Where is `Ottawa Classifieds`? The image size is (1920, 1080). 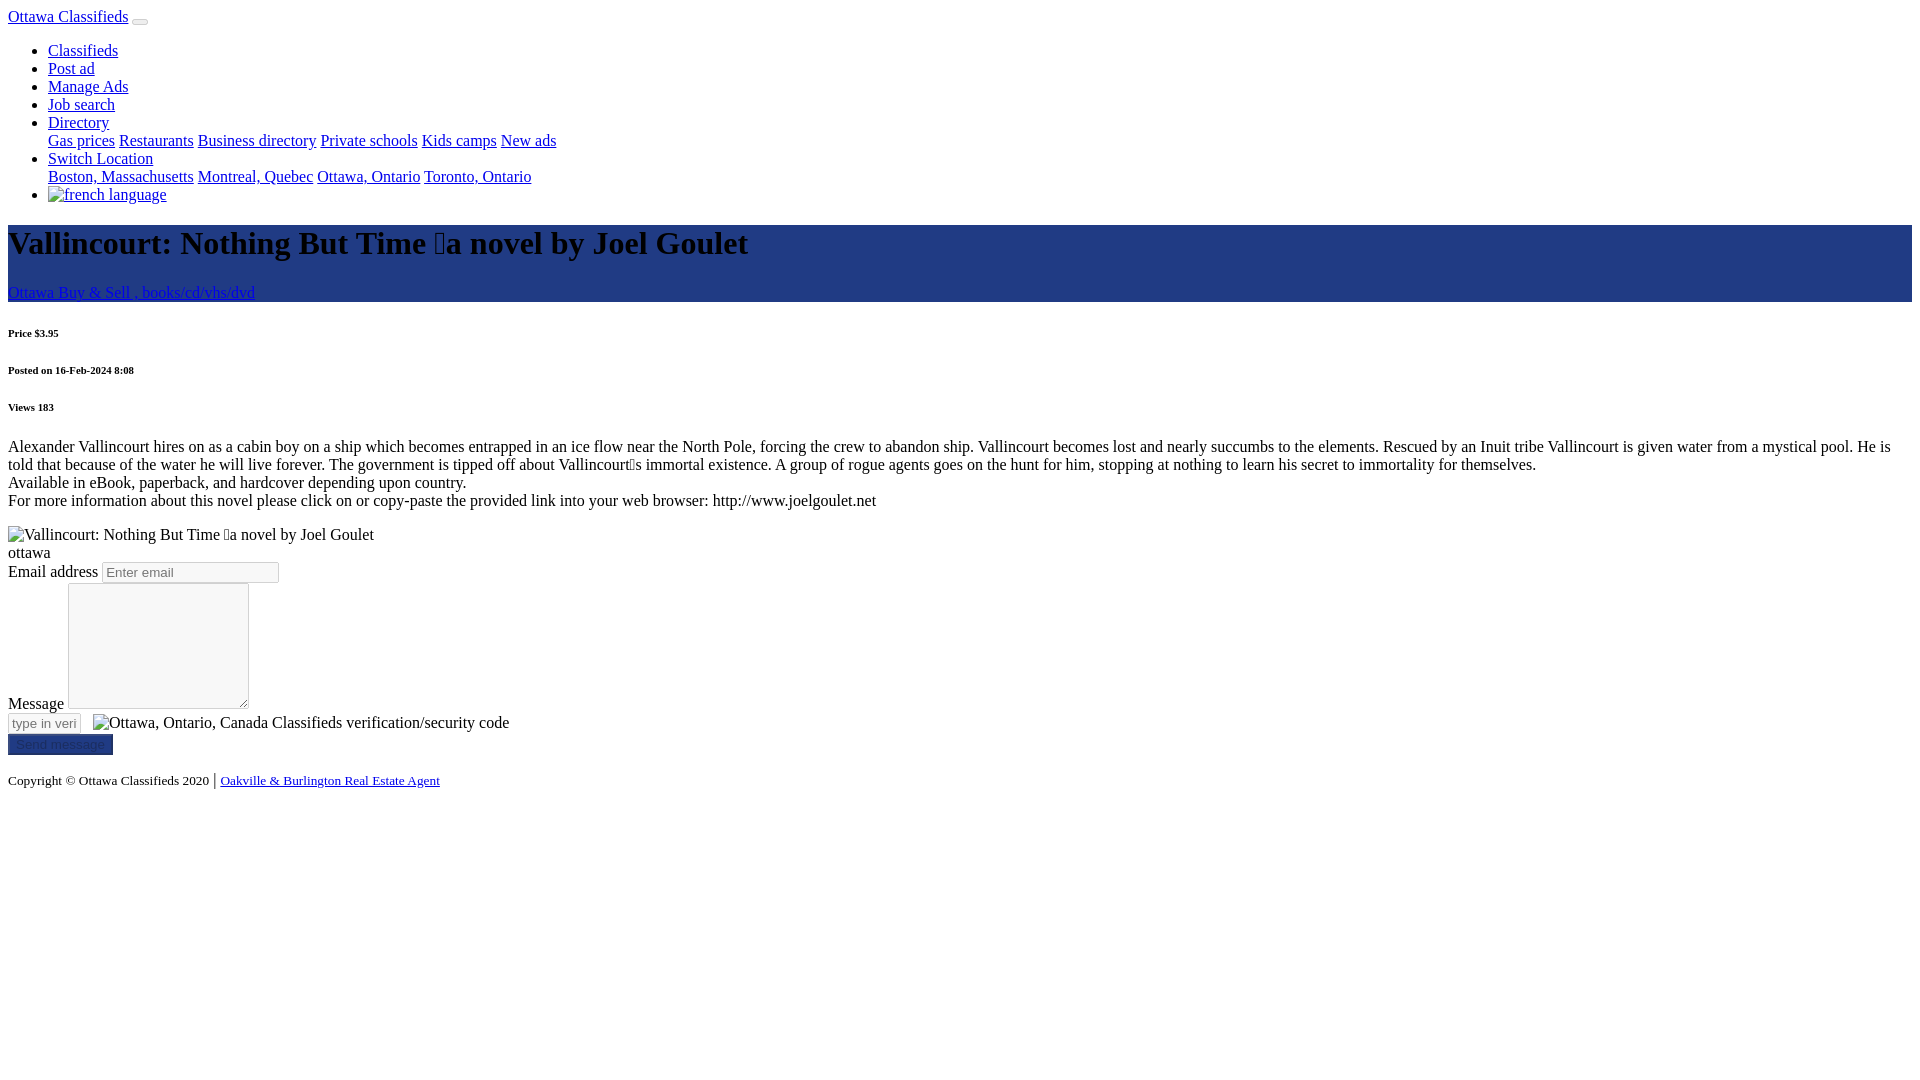
Ottawa Classifieds is located at coordinates (68, 16).